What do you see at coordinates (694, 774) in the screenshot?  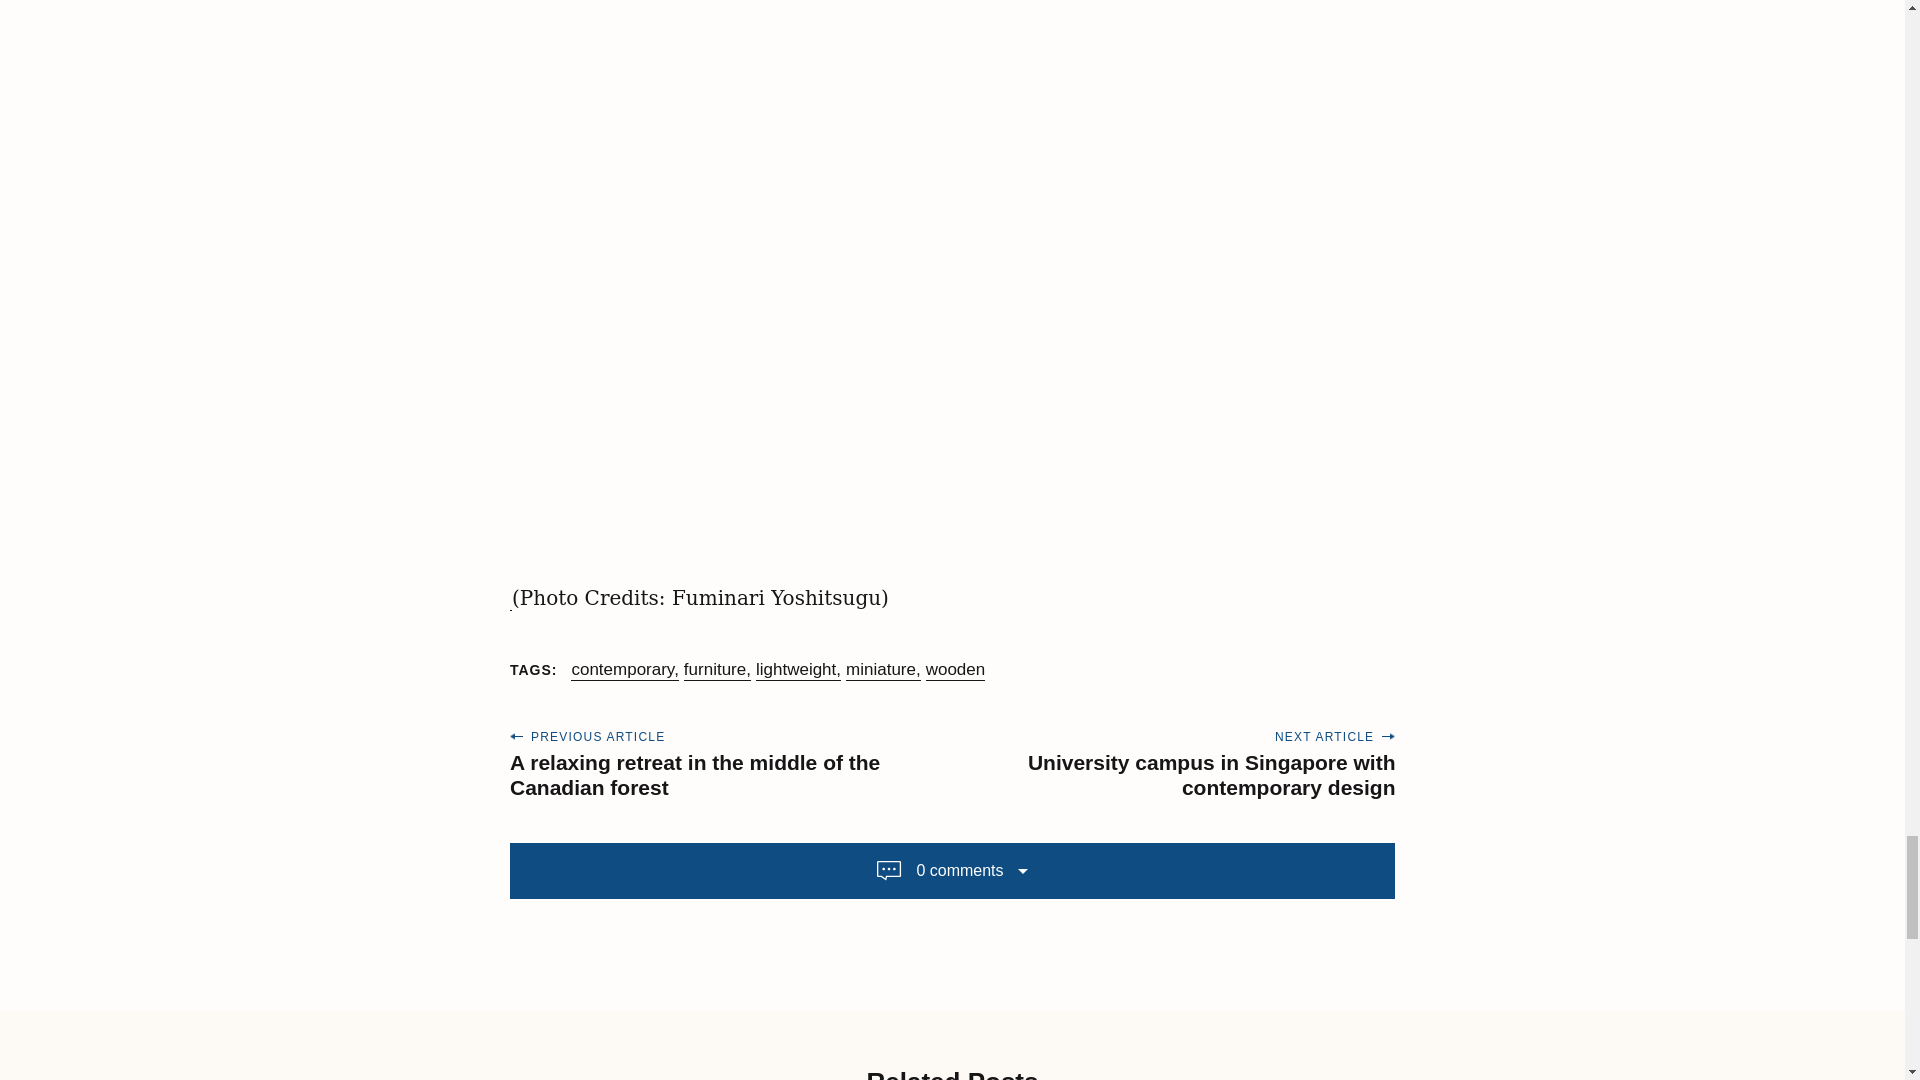 I see `A relaxing retreat in the middle of the Canadian forest` at bounding box center [694, 774].